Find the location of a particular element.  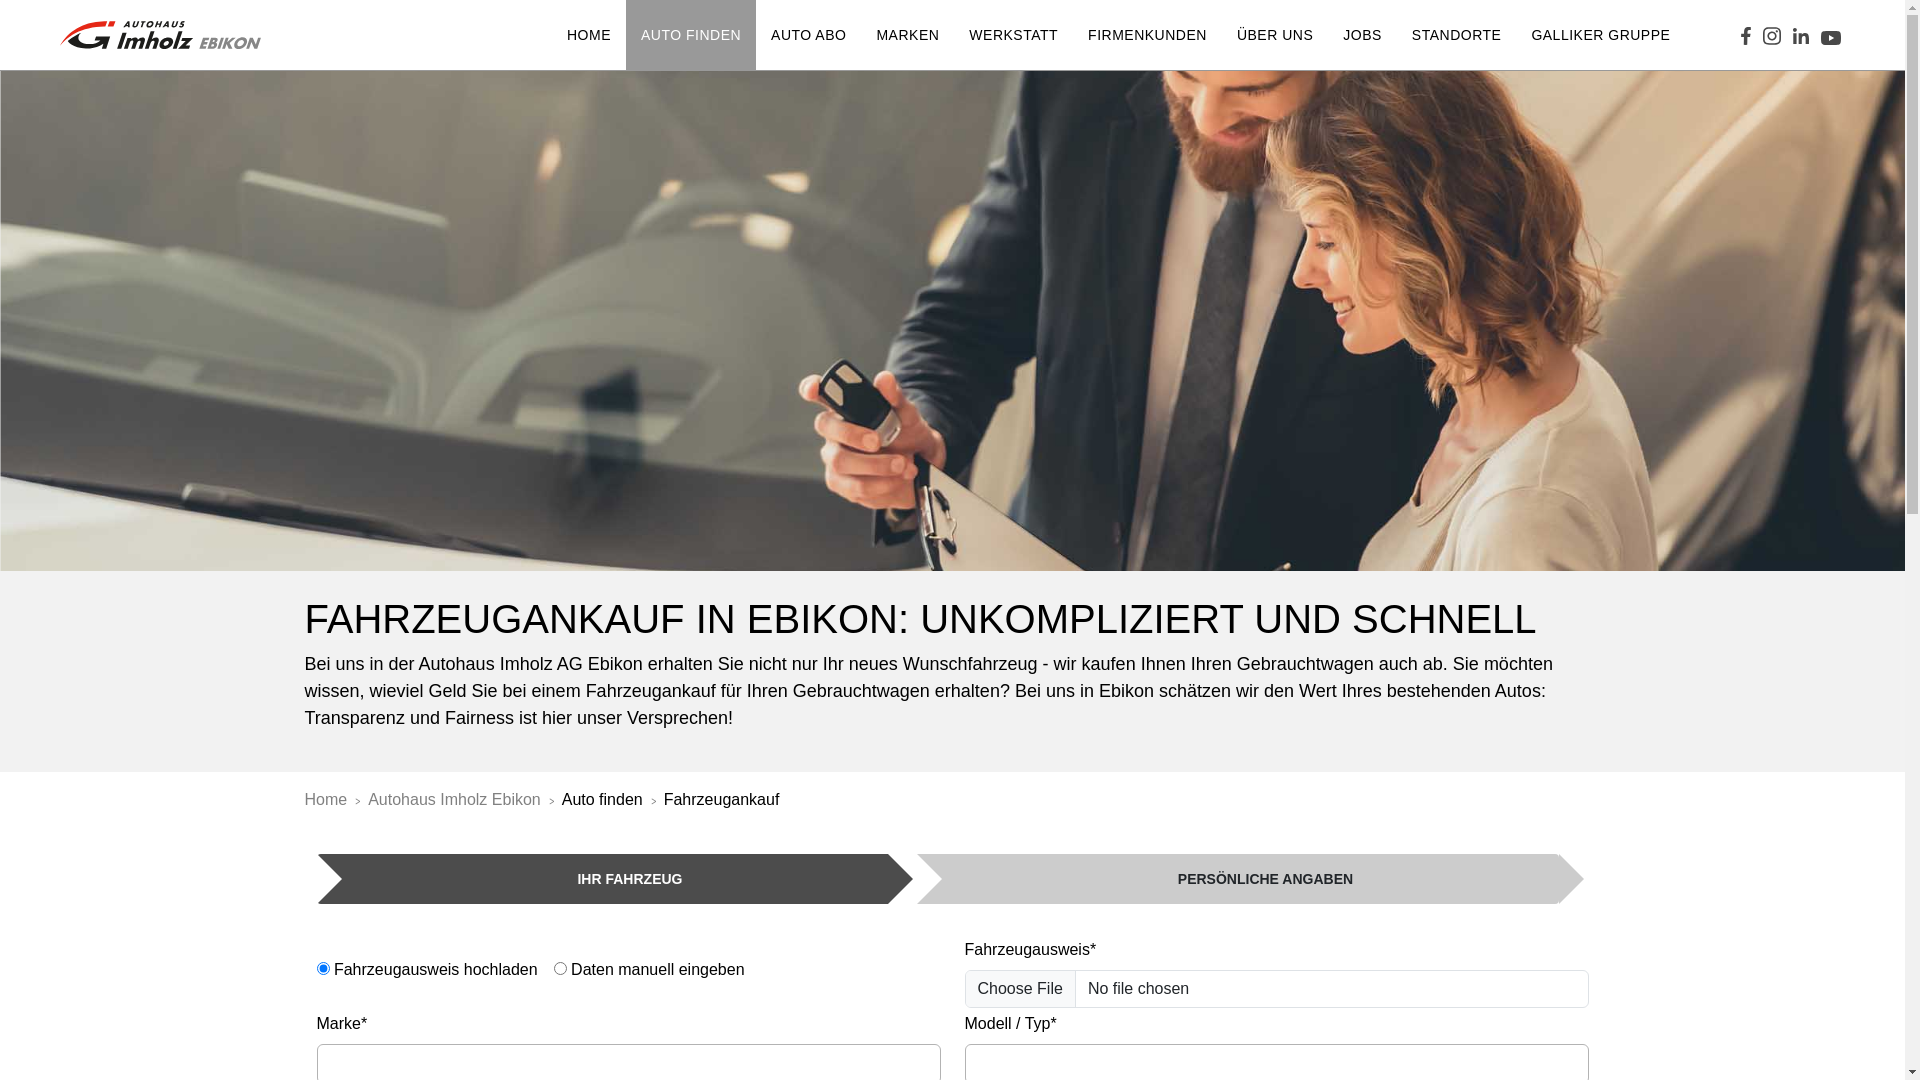

Autohaus Imholz Ebikon is located at coordinates (454, 800).